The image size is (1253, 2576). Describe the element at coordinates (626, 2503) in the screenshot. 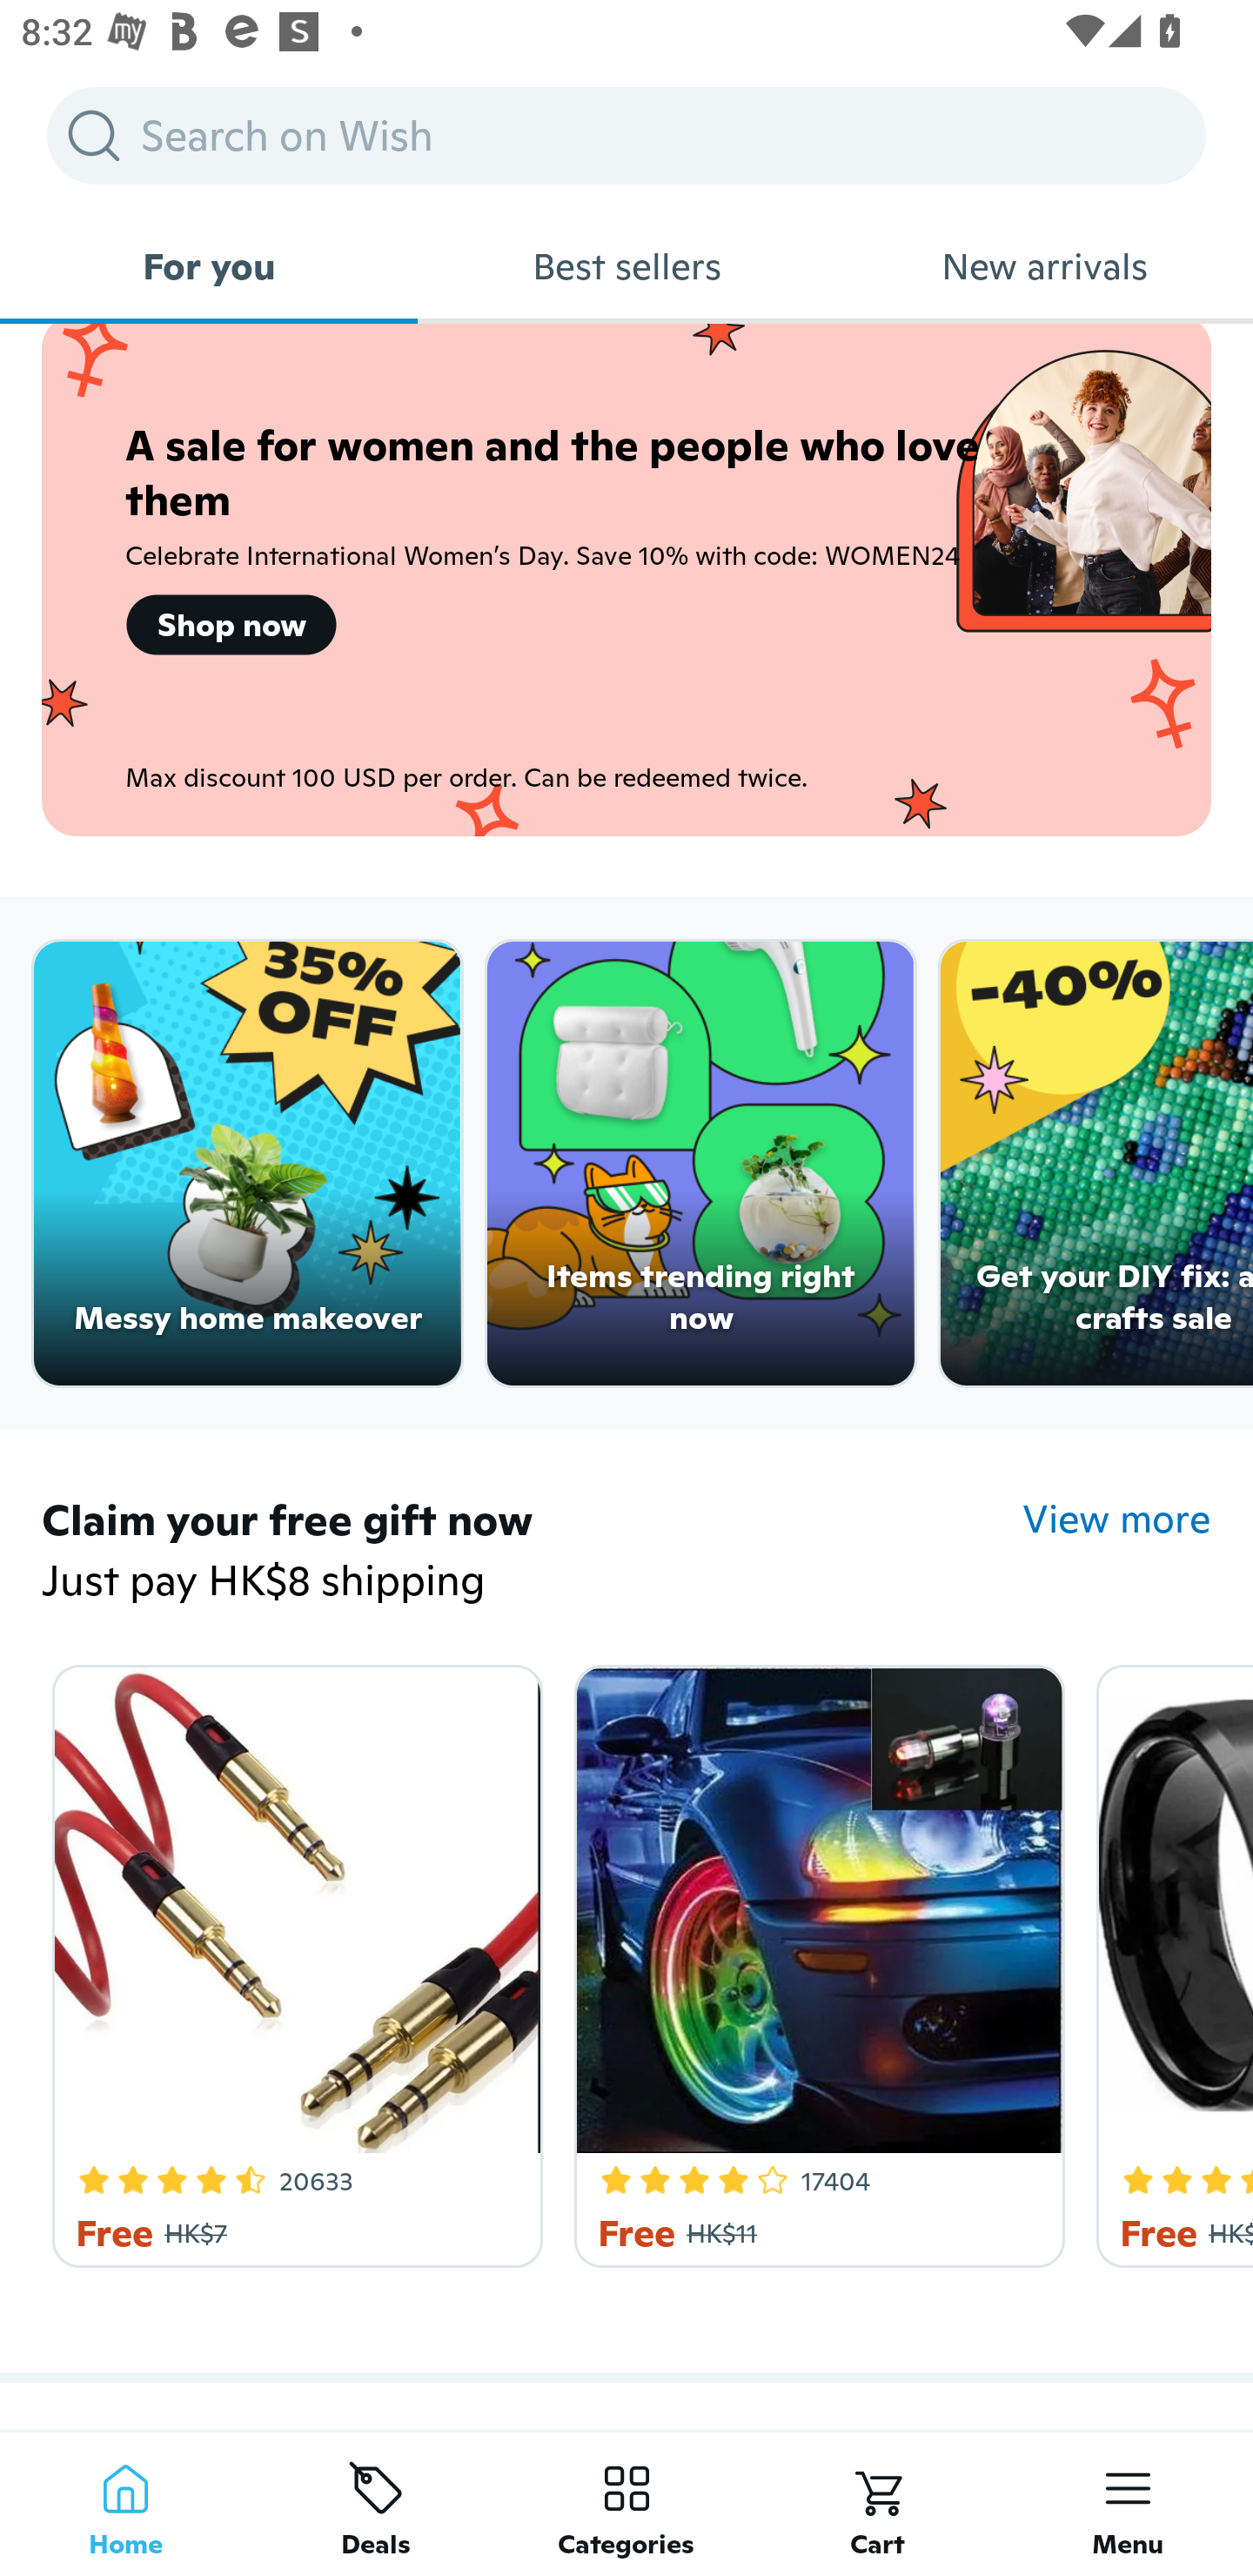

I see `Categories` at that location.